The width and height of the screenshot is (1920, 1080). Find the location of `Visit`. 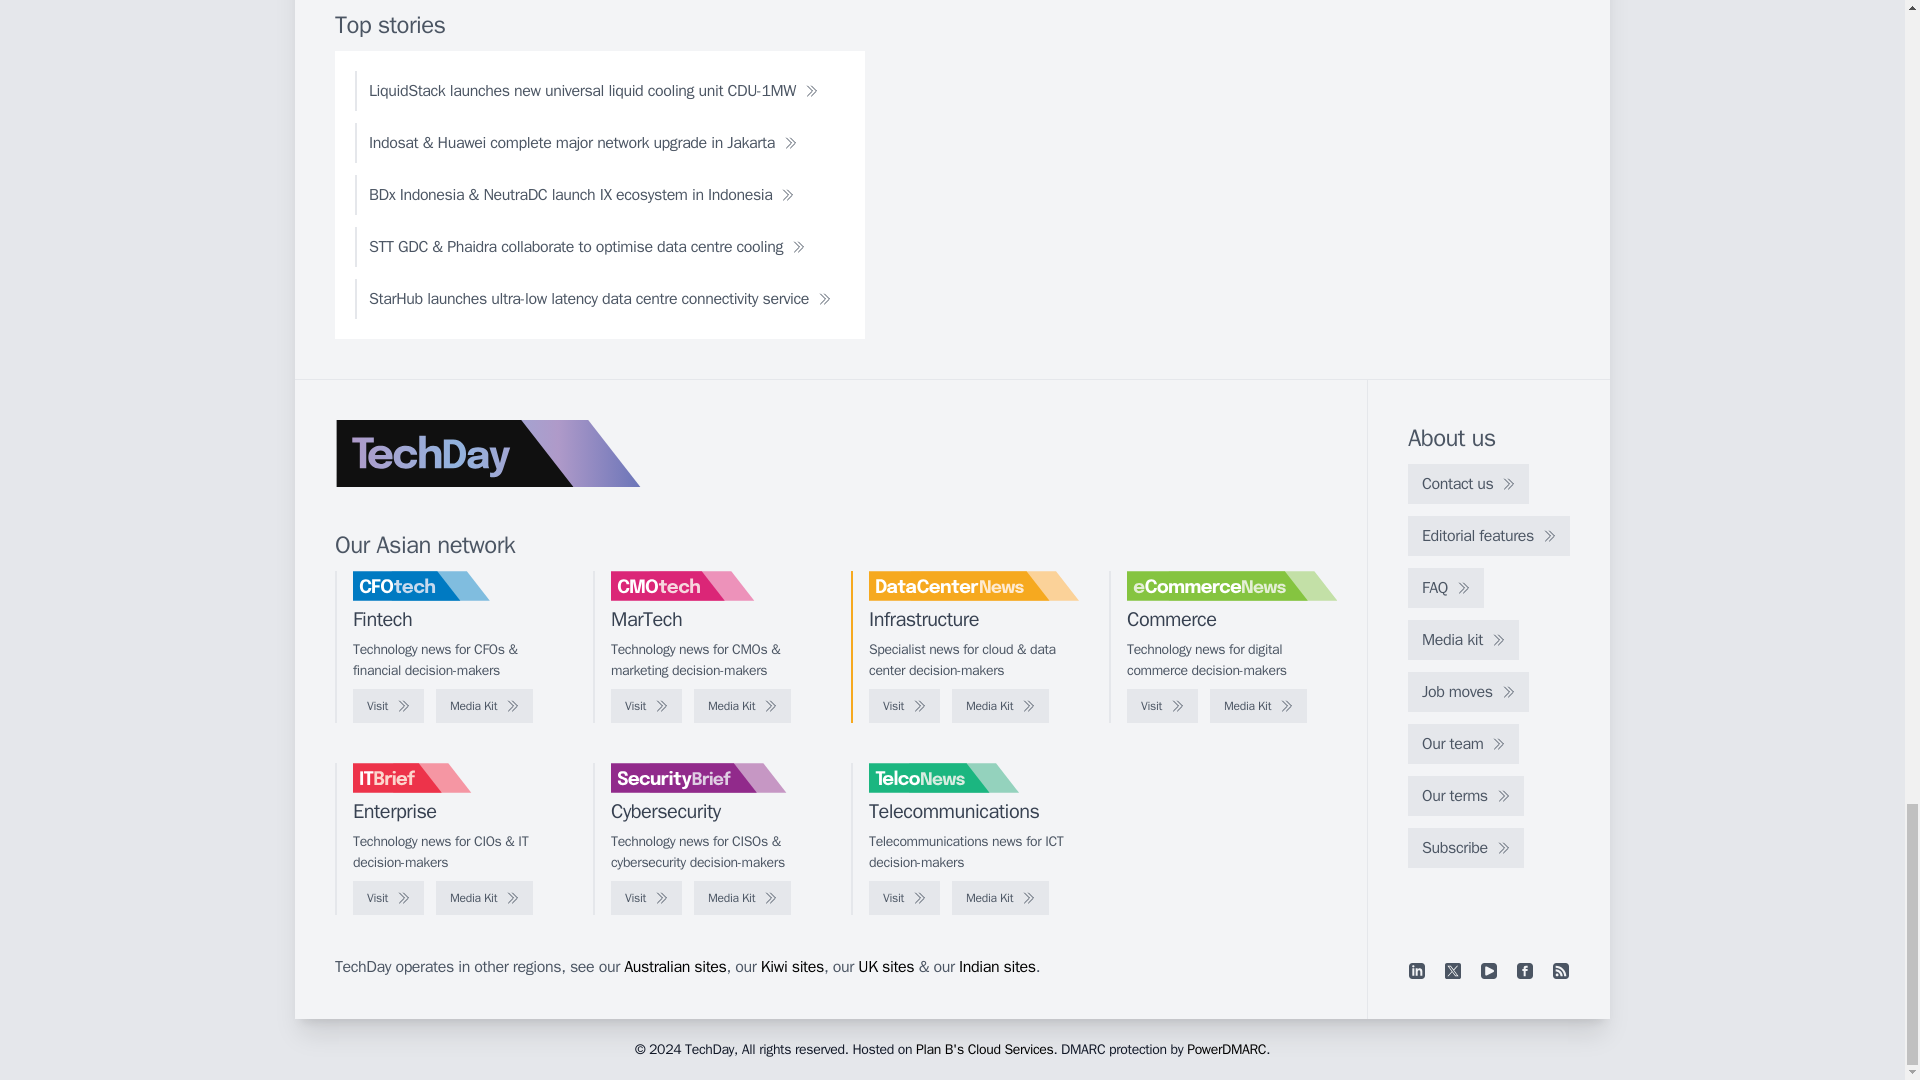

Visit is located at coordinates (1162, 706).